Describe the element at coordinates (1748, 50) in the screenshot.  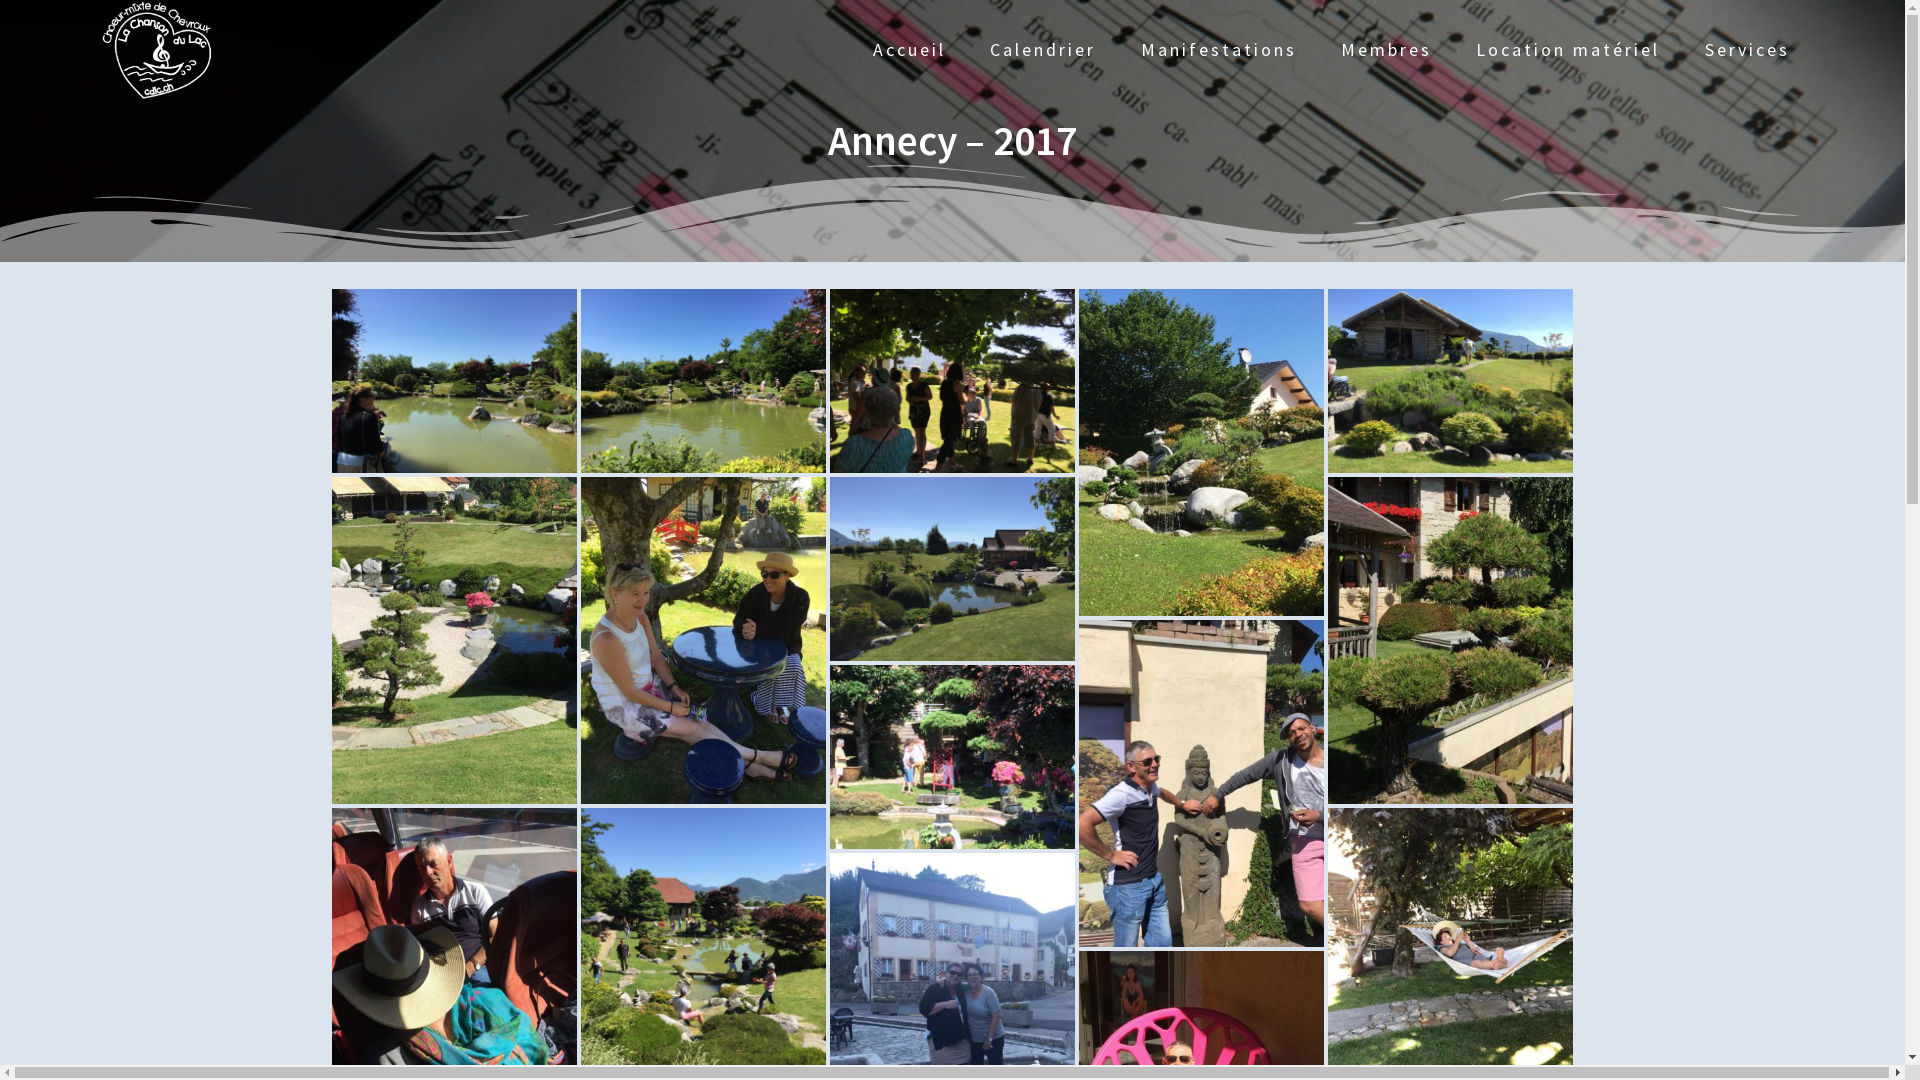
I see `Services` at that location.